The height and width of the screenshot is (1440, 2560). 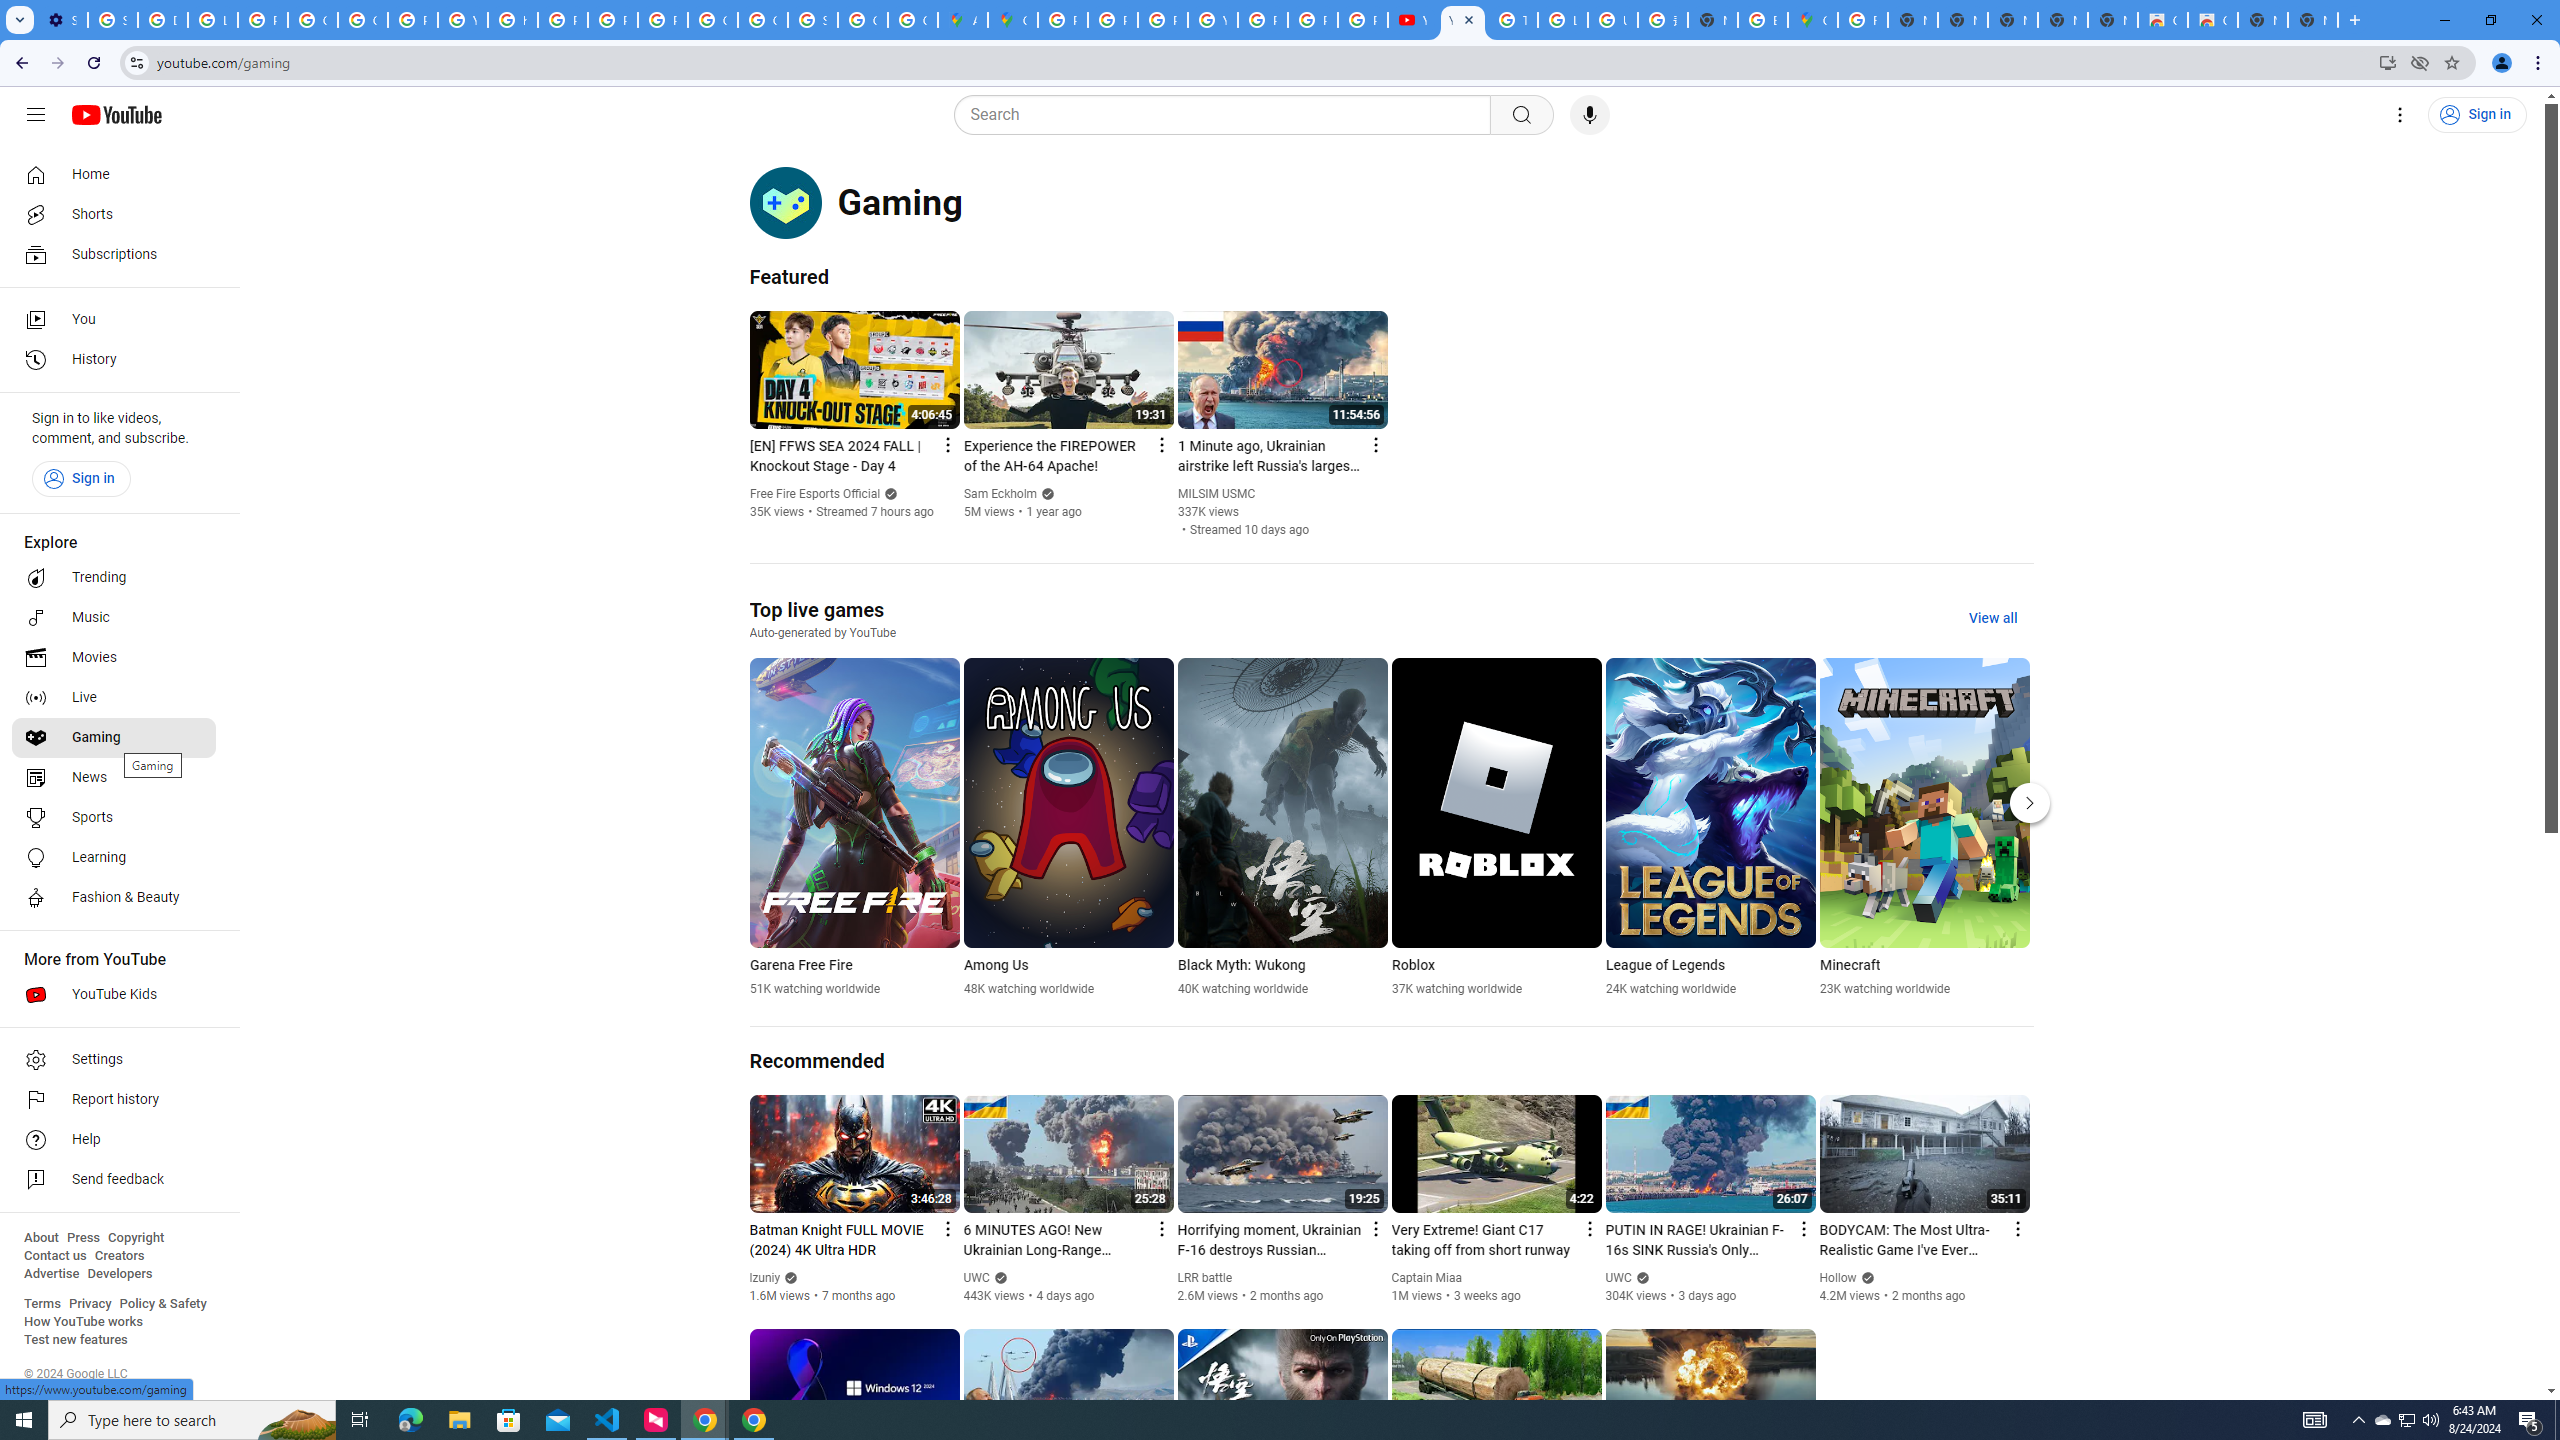 What do you see at coordinates (999, 494) in the screenshot?
I see `Sam Eckholm` at bounding box center [999, 494].